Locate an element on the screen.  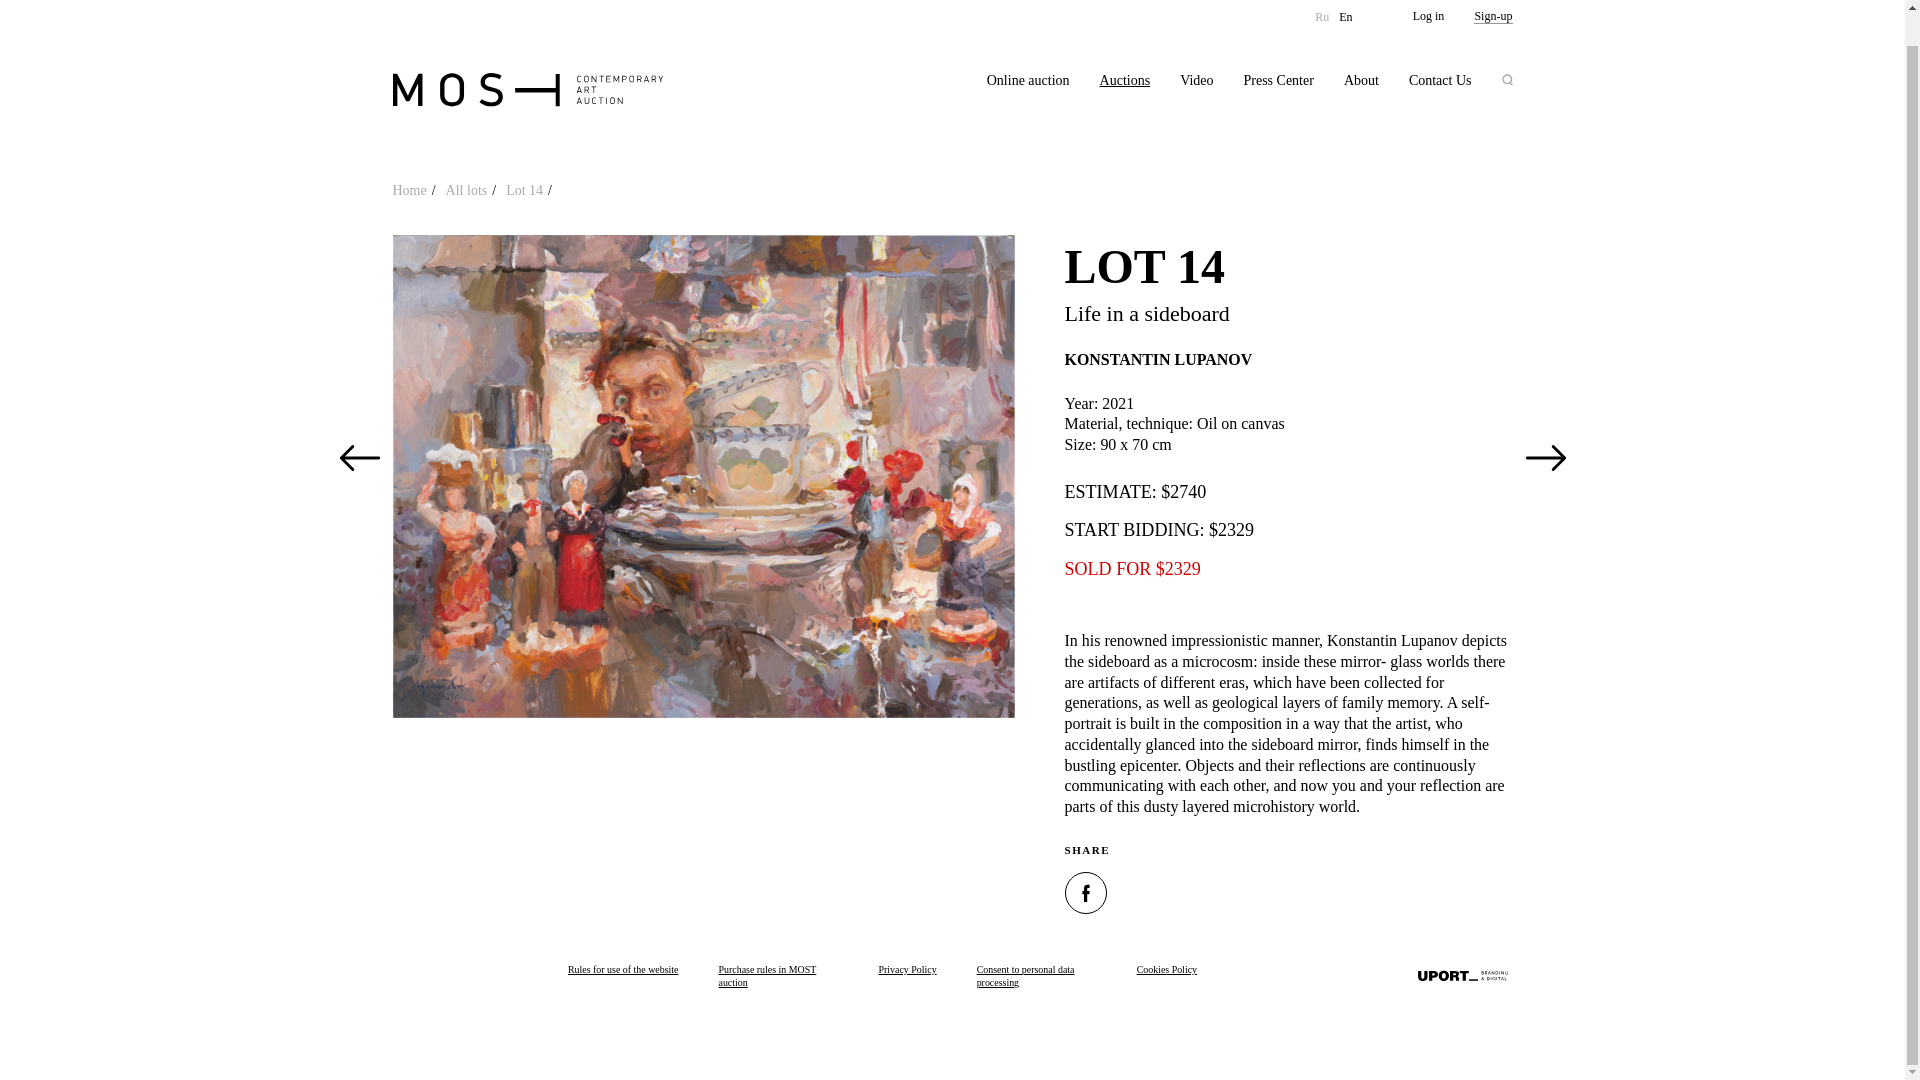
Online auction is located at coordinates (1028, 48).